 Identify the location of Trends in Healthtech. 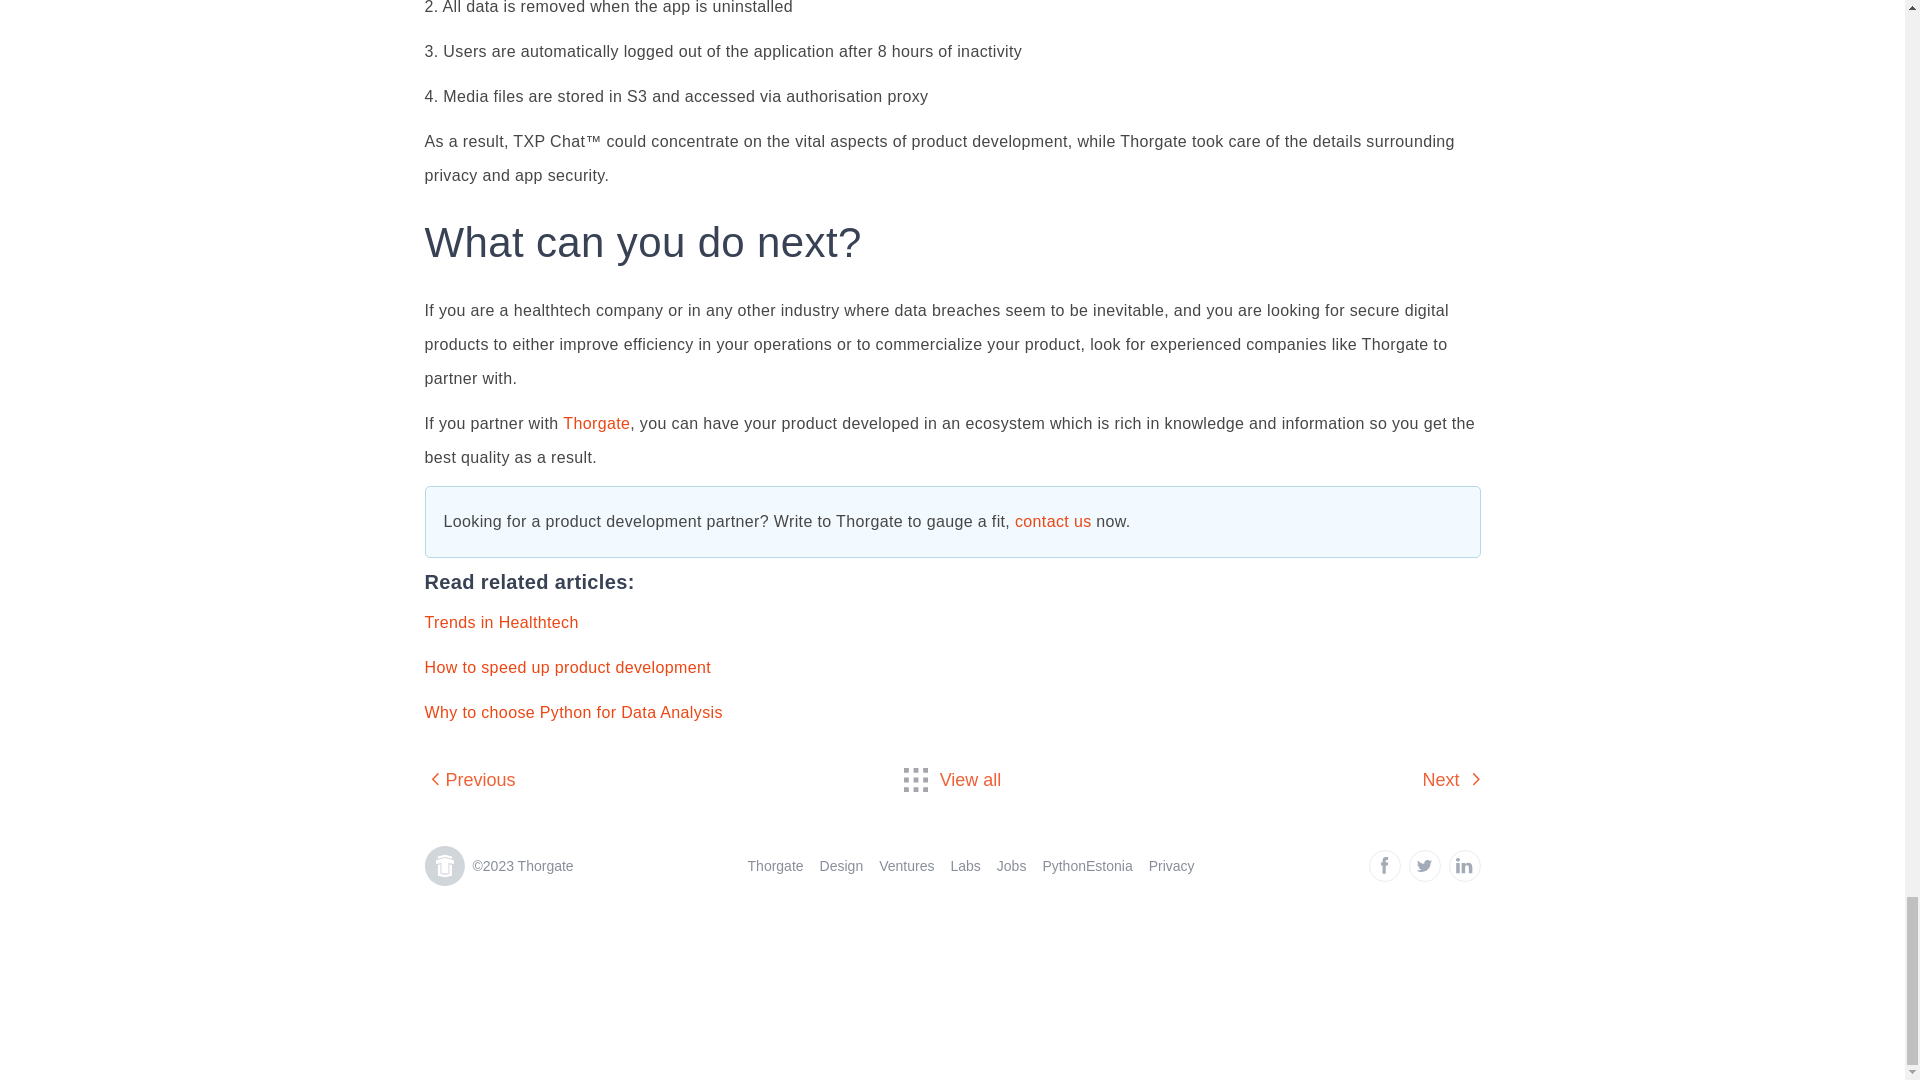
(500, 622).